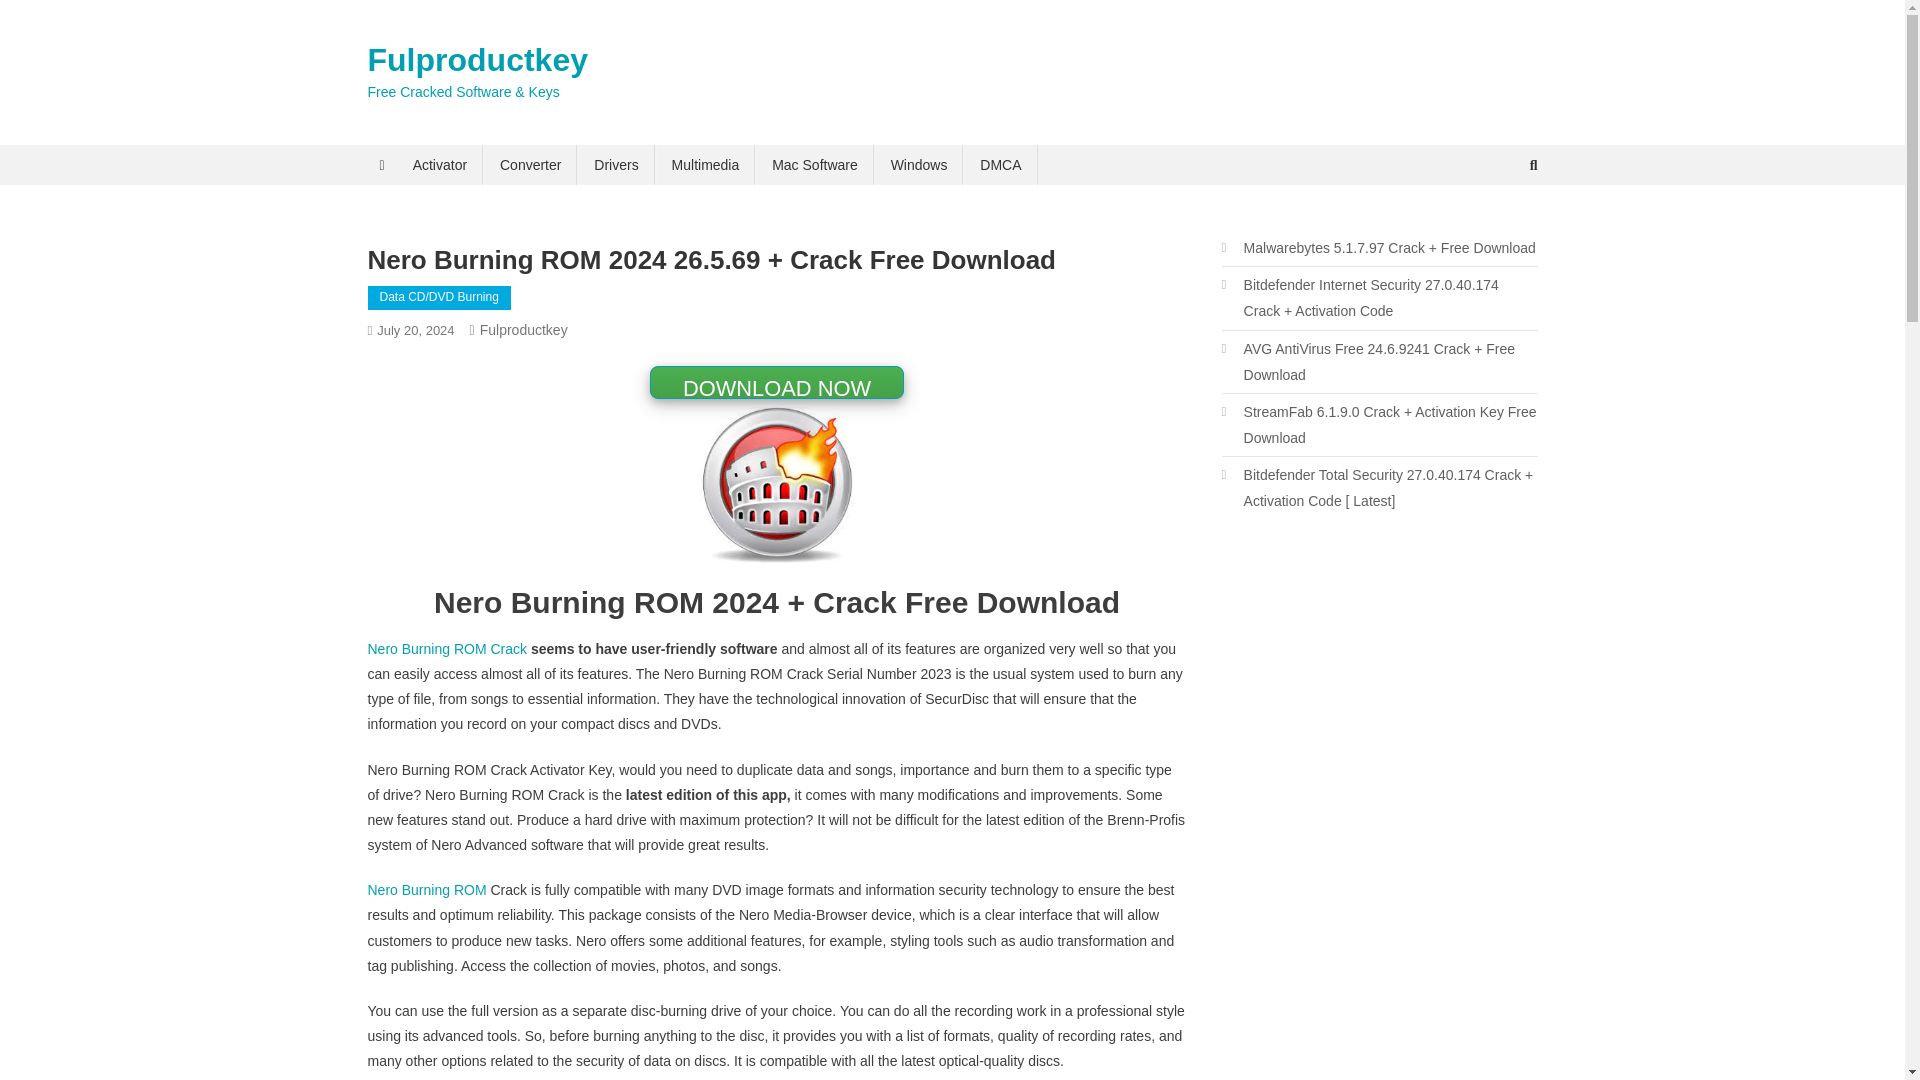 Image resolution: width=1920 pixels, height=1080 pixels. Describe the element at coordinates (1000, 164) in the screenshot. I see `DMCA` at that location.